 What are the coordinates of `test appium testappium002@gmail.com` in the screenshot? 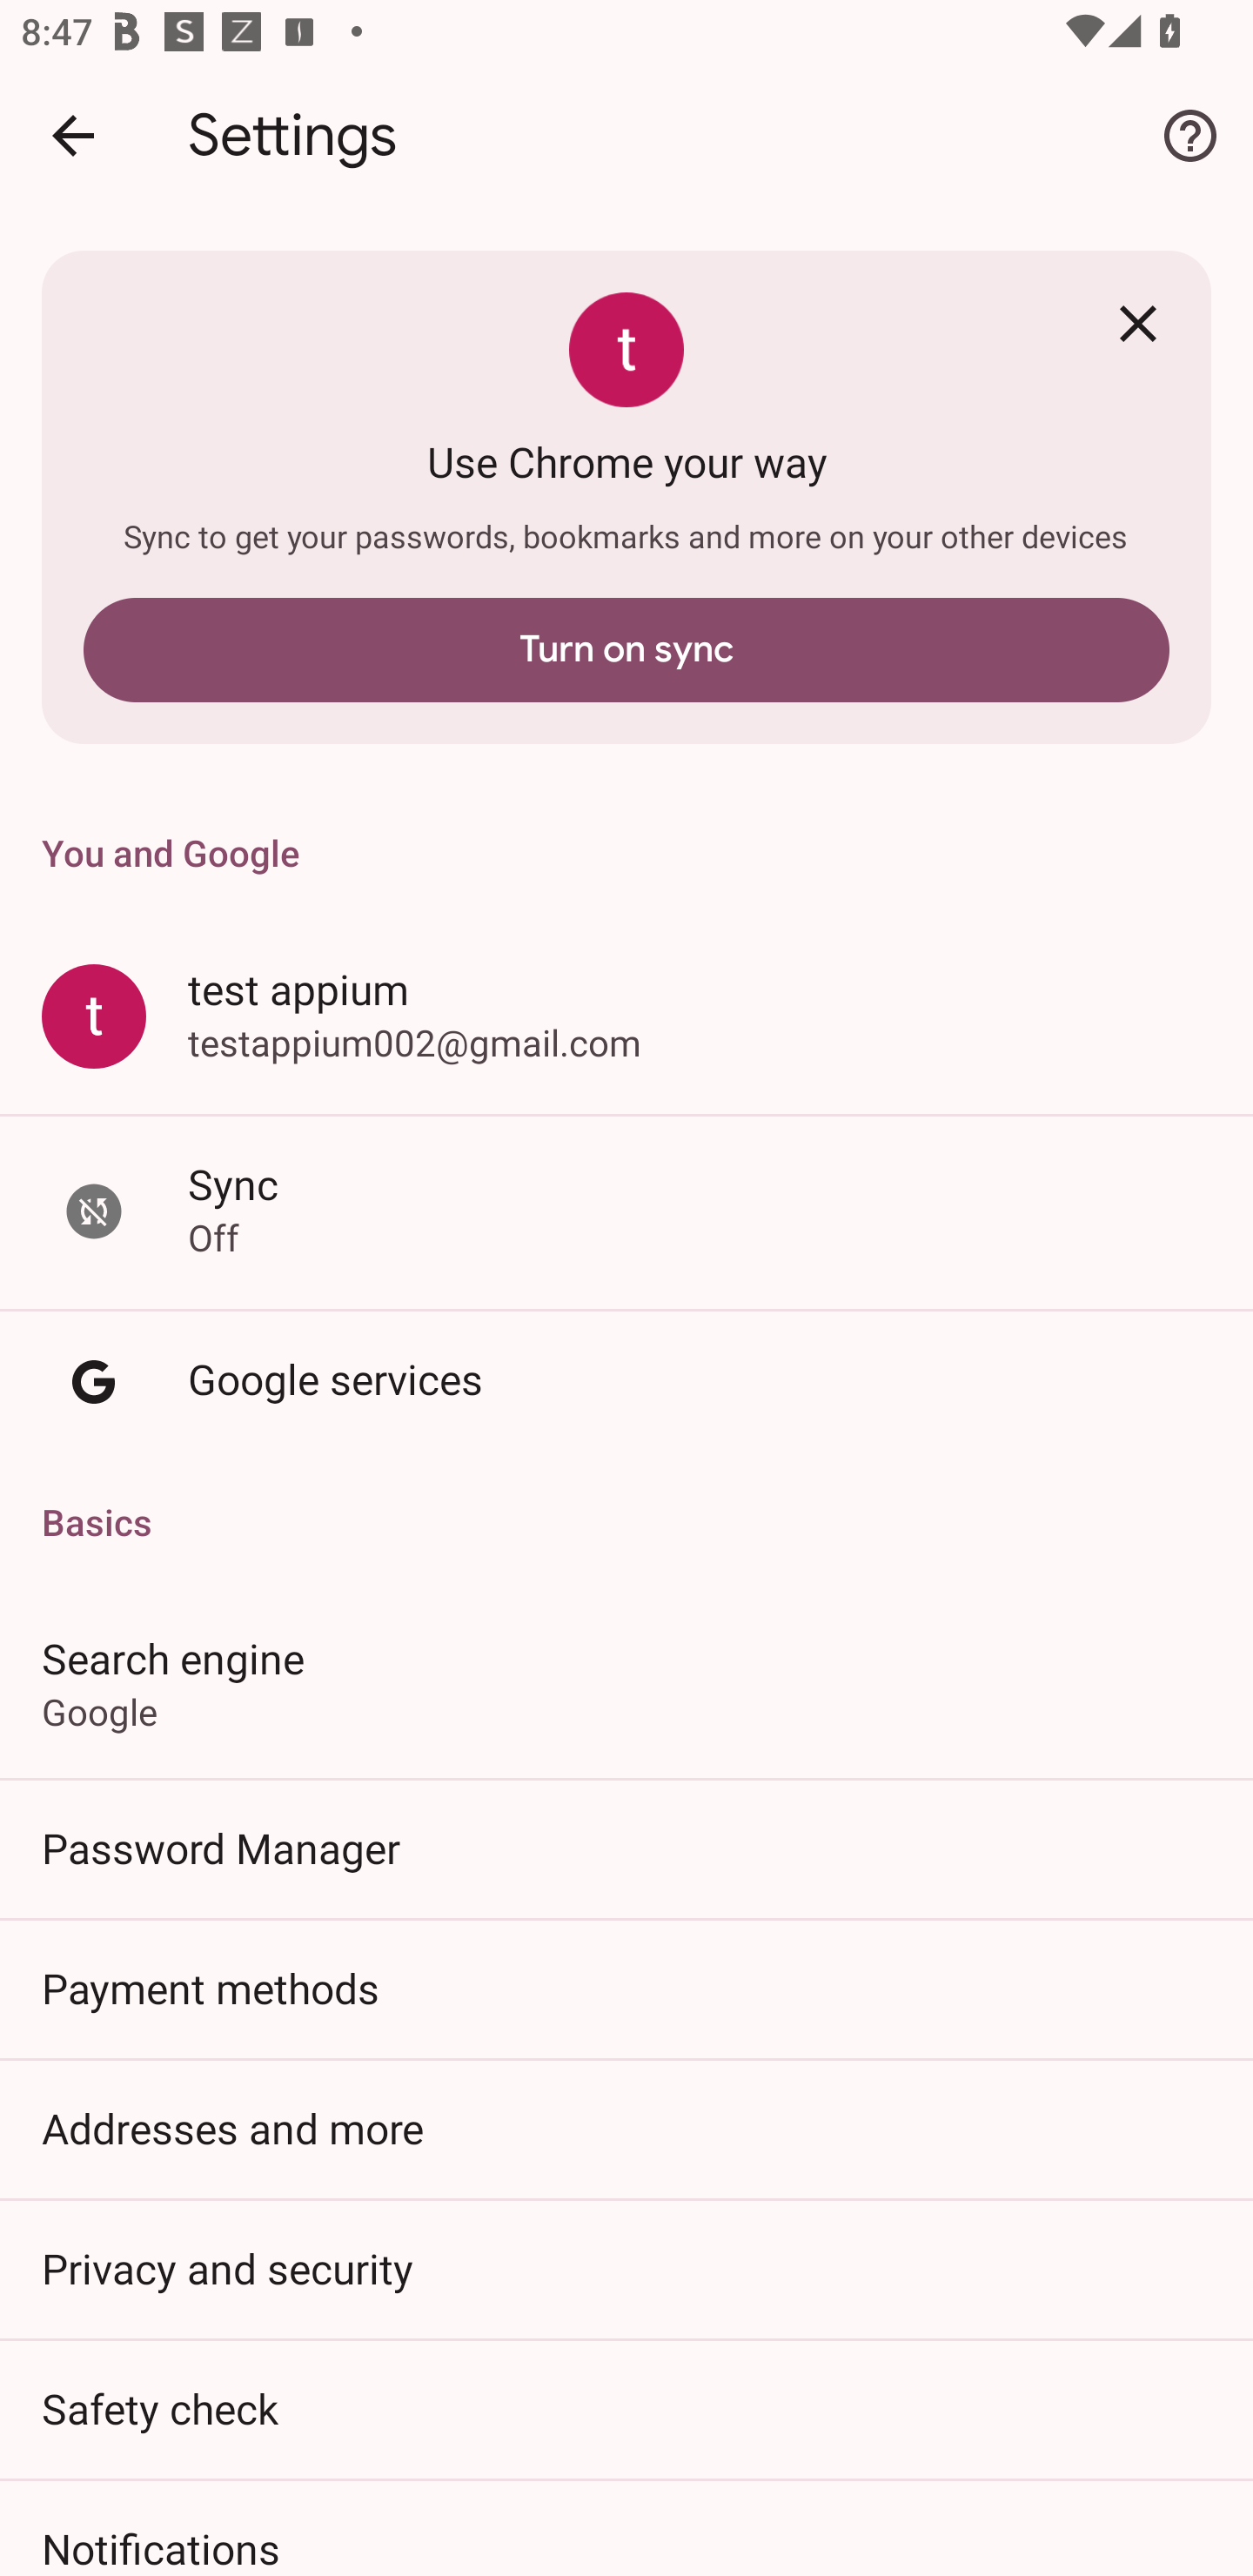 It's located at (626, 1016).